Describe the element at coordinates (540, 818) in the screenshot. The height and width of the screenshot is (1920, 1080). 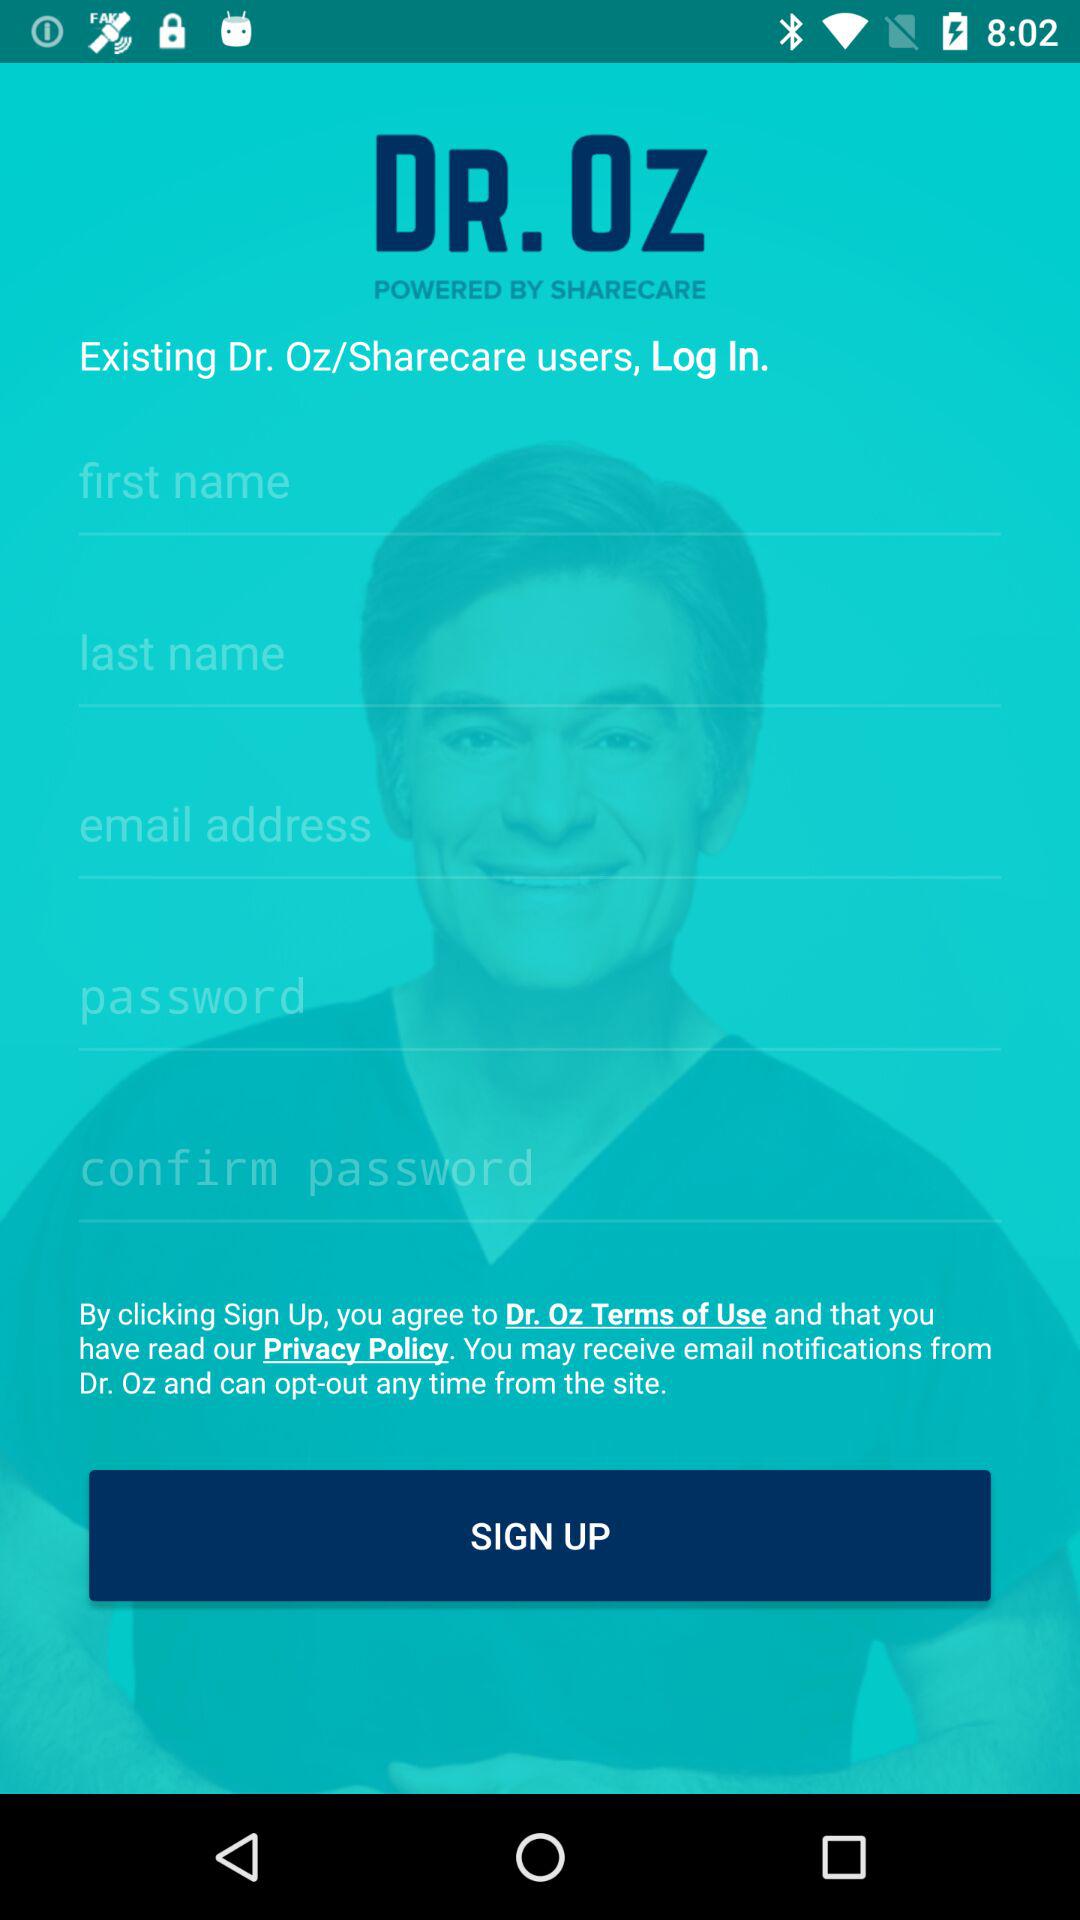
I see `email address` at that location.